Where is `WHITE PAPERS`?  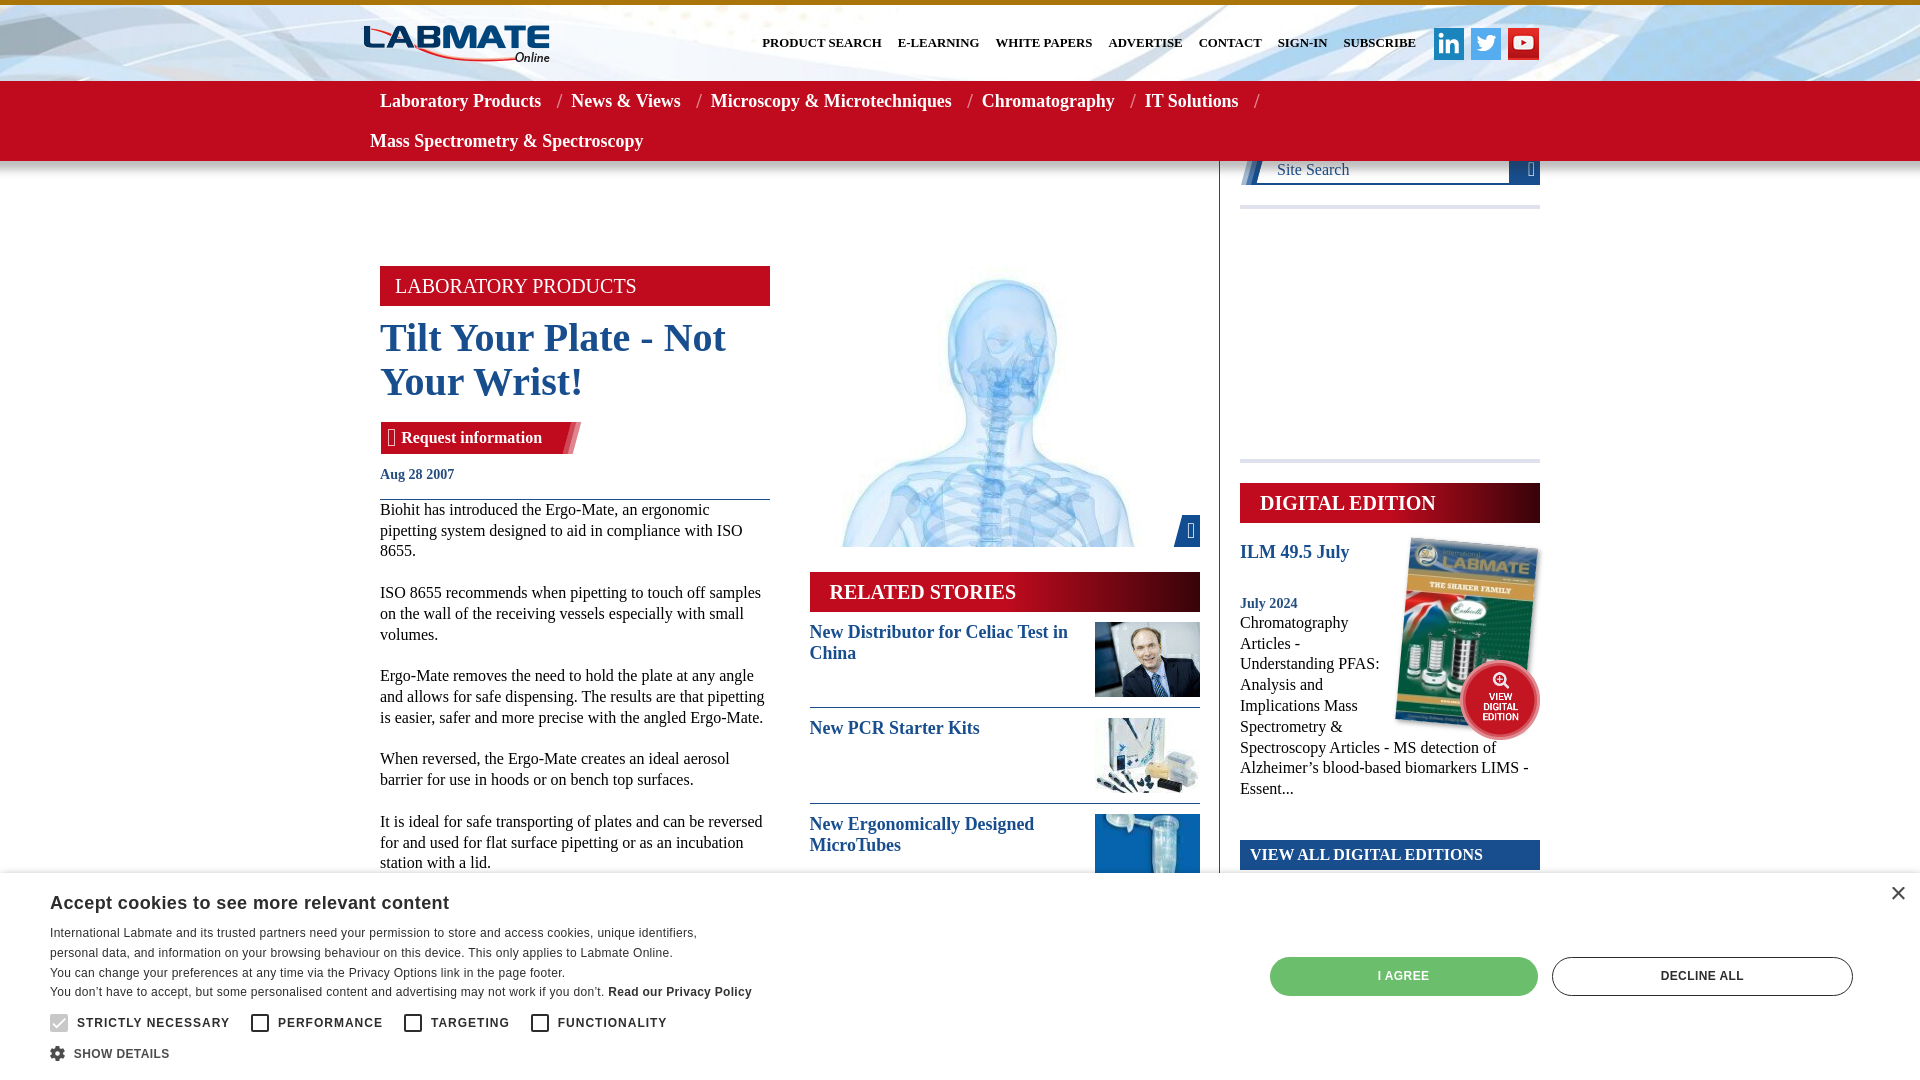
WHITE PAPERS is located at coordinates (1044, 43).